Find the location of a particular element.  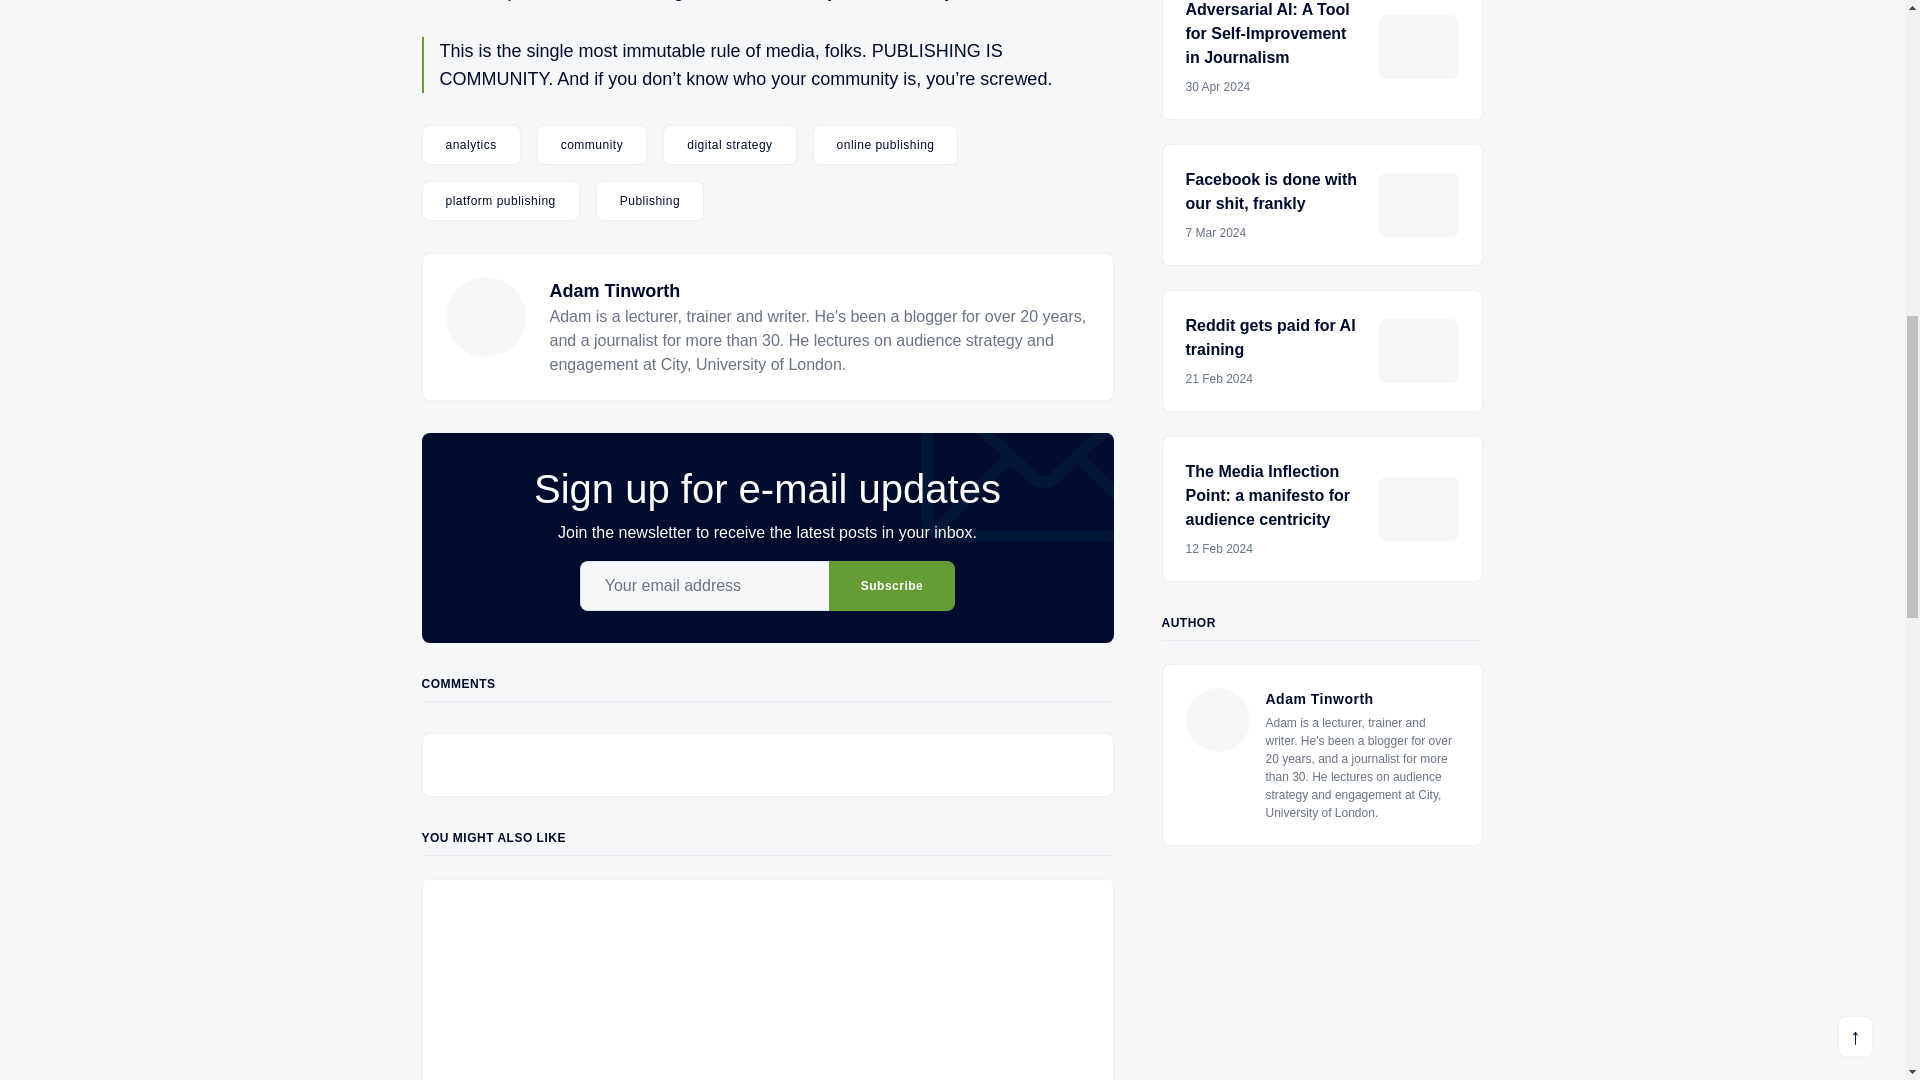

community is located at coordinates (592, 145).